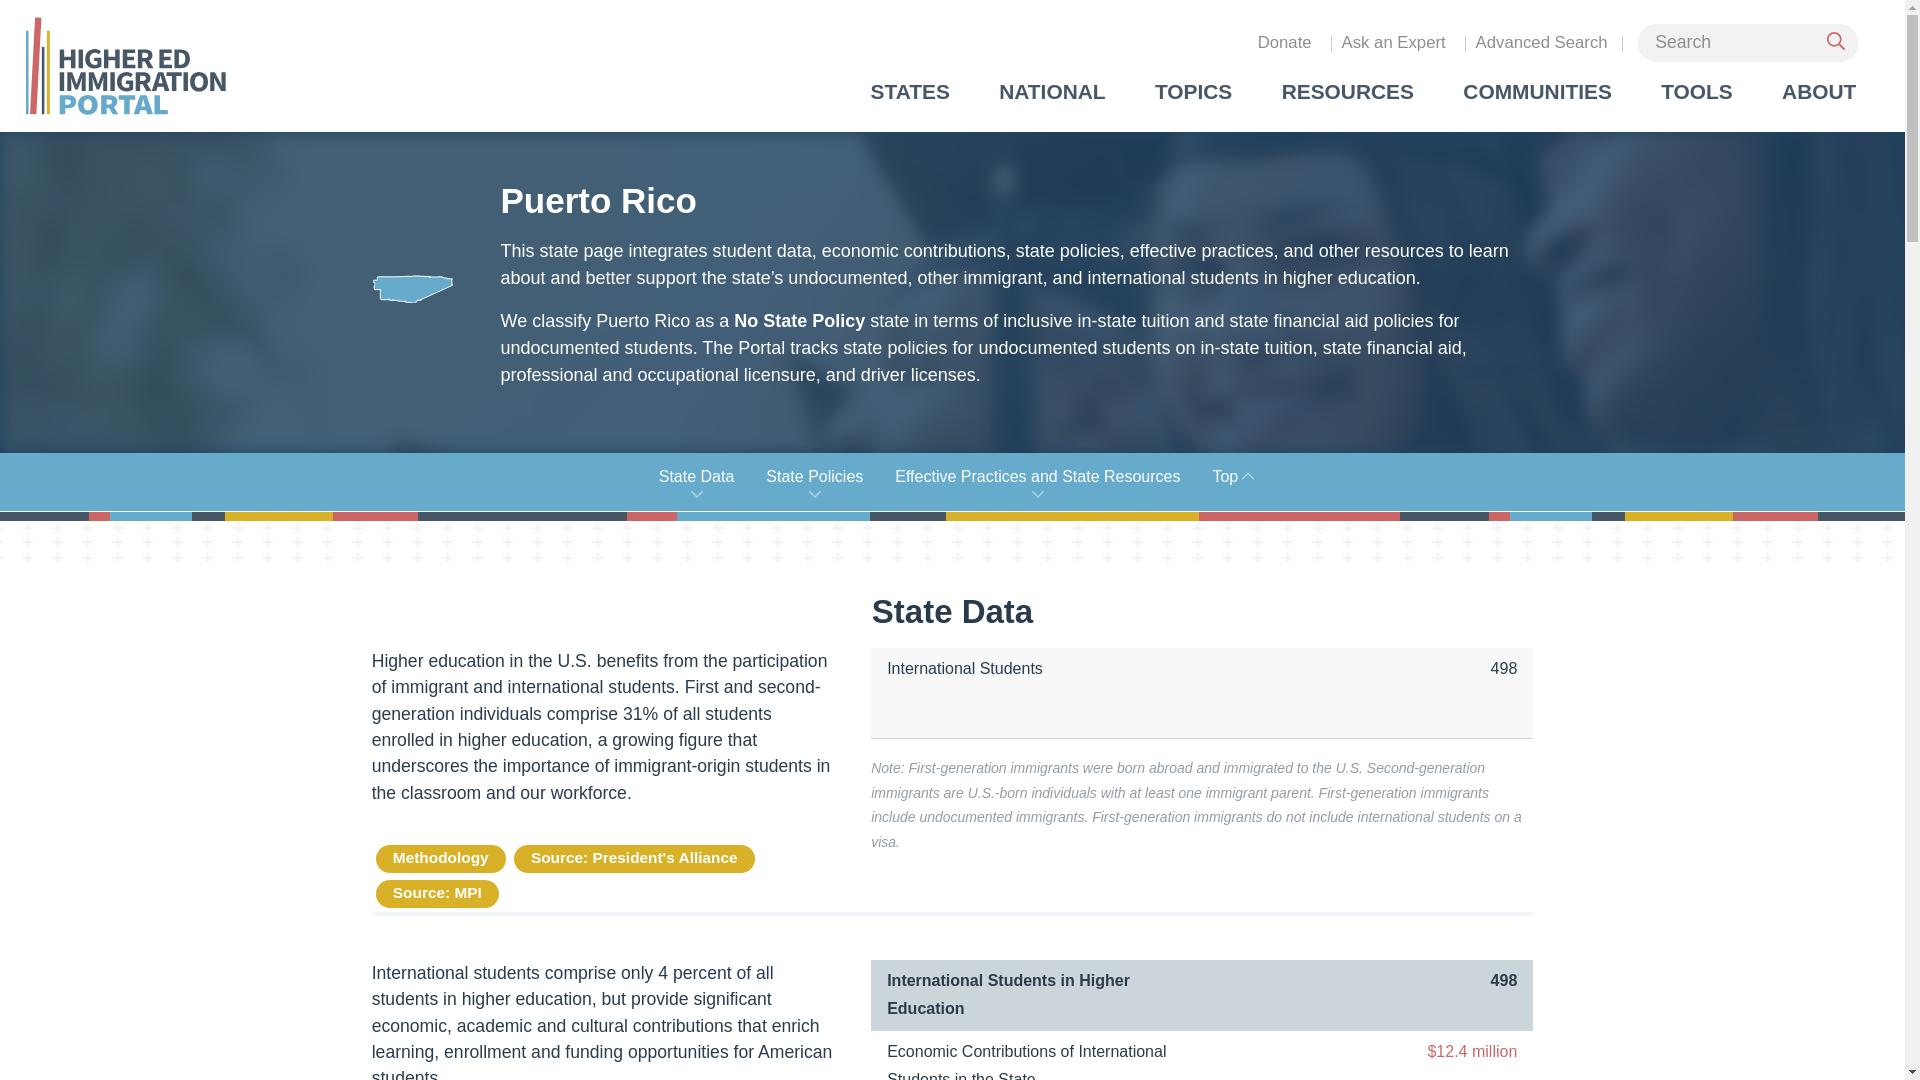  Describe the element at coordinates (1748, 42) in the screenshot. I see `Search for:` at that location.